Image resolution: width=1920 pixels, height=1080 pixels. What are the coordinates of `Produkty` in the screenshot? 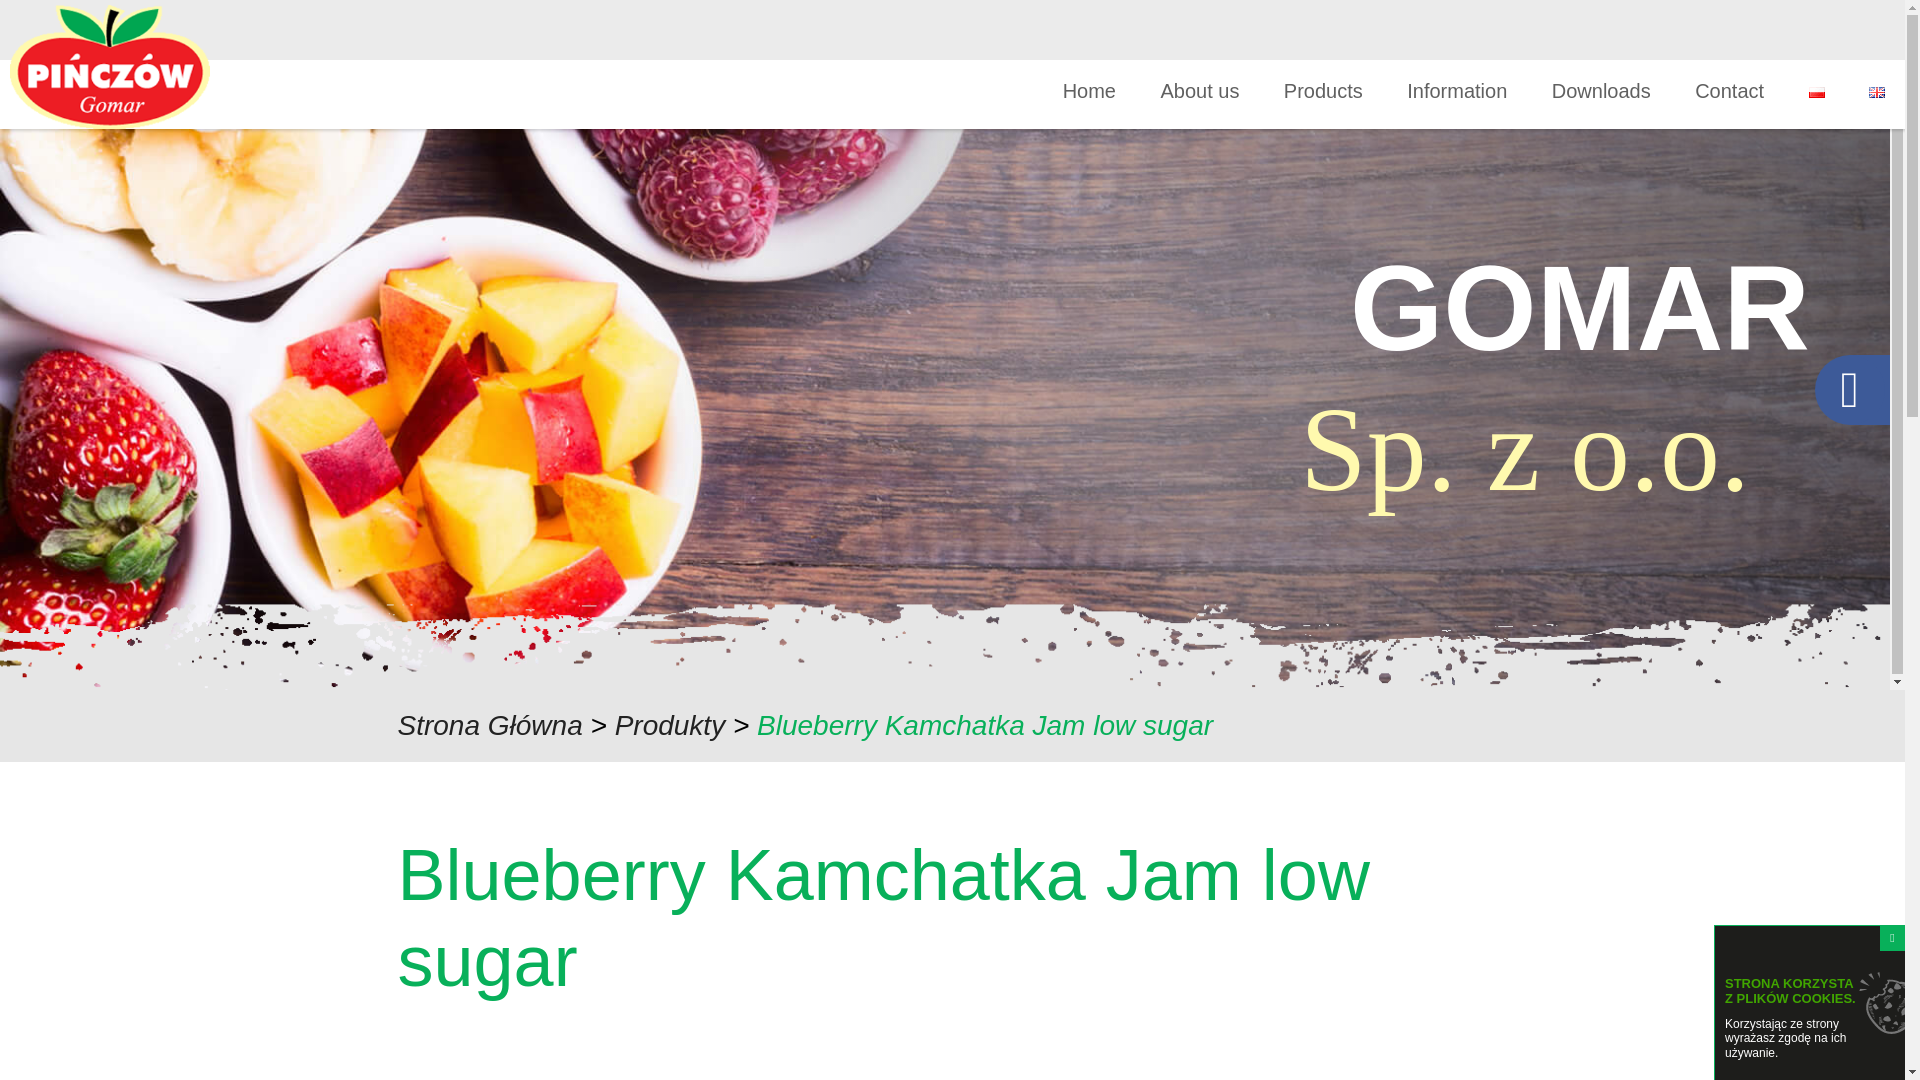 It's located at (670, 724).